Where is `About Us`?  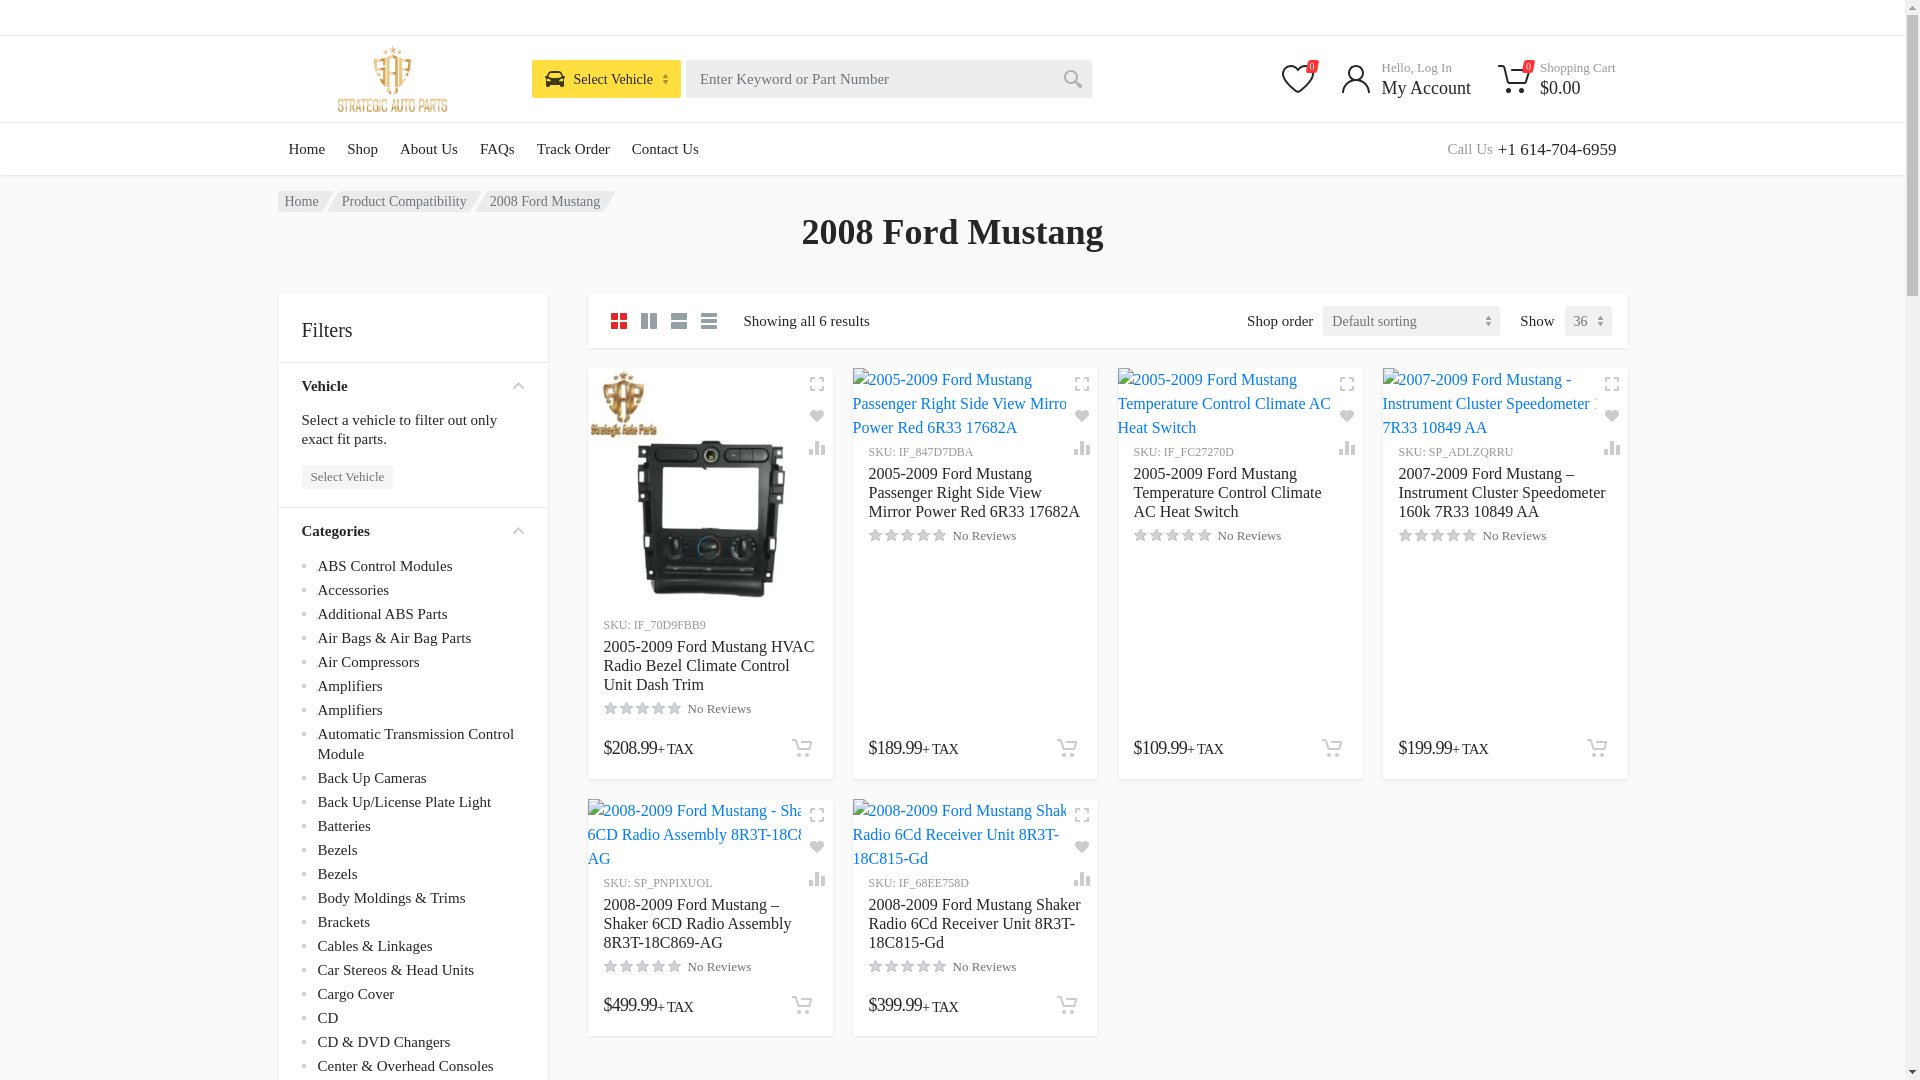 About Us is located at coordinates (428, 148).